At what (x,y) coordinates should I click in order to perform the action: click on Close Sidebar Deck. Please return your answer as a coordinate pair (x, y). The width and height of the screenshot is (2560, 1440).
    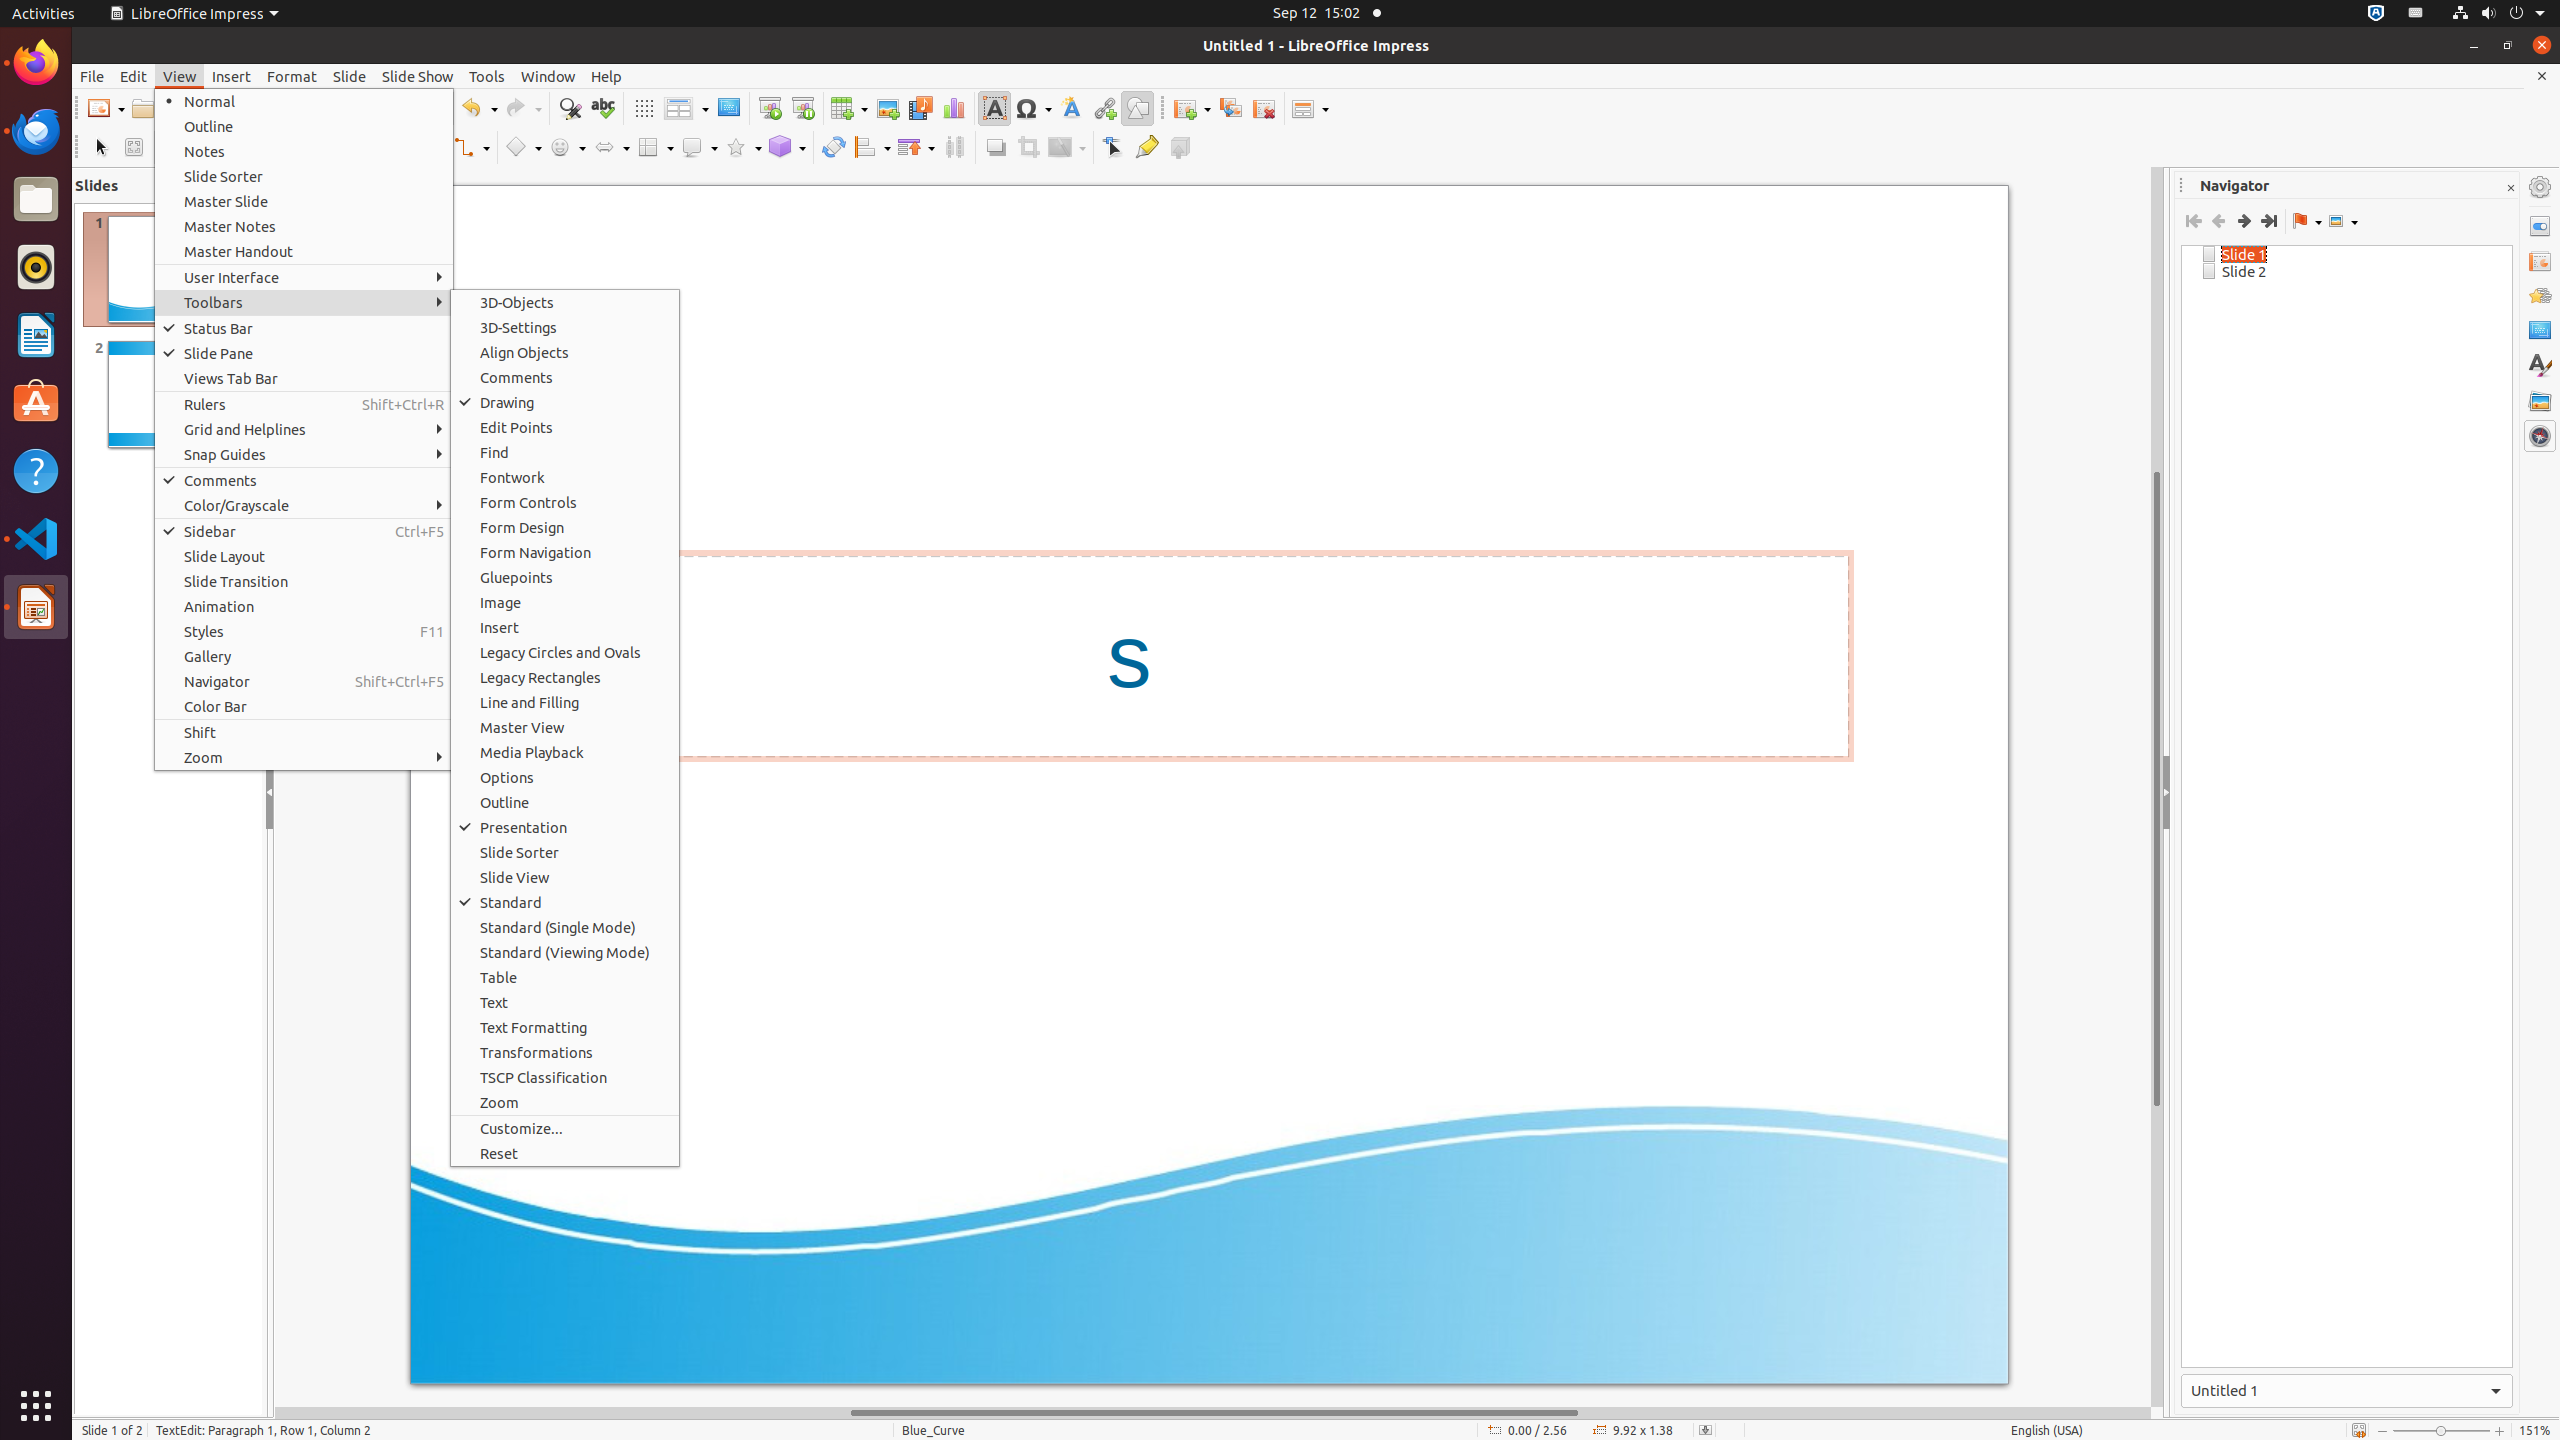
    Looking at the image, I should click on (2510, 188).